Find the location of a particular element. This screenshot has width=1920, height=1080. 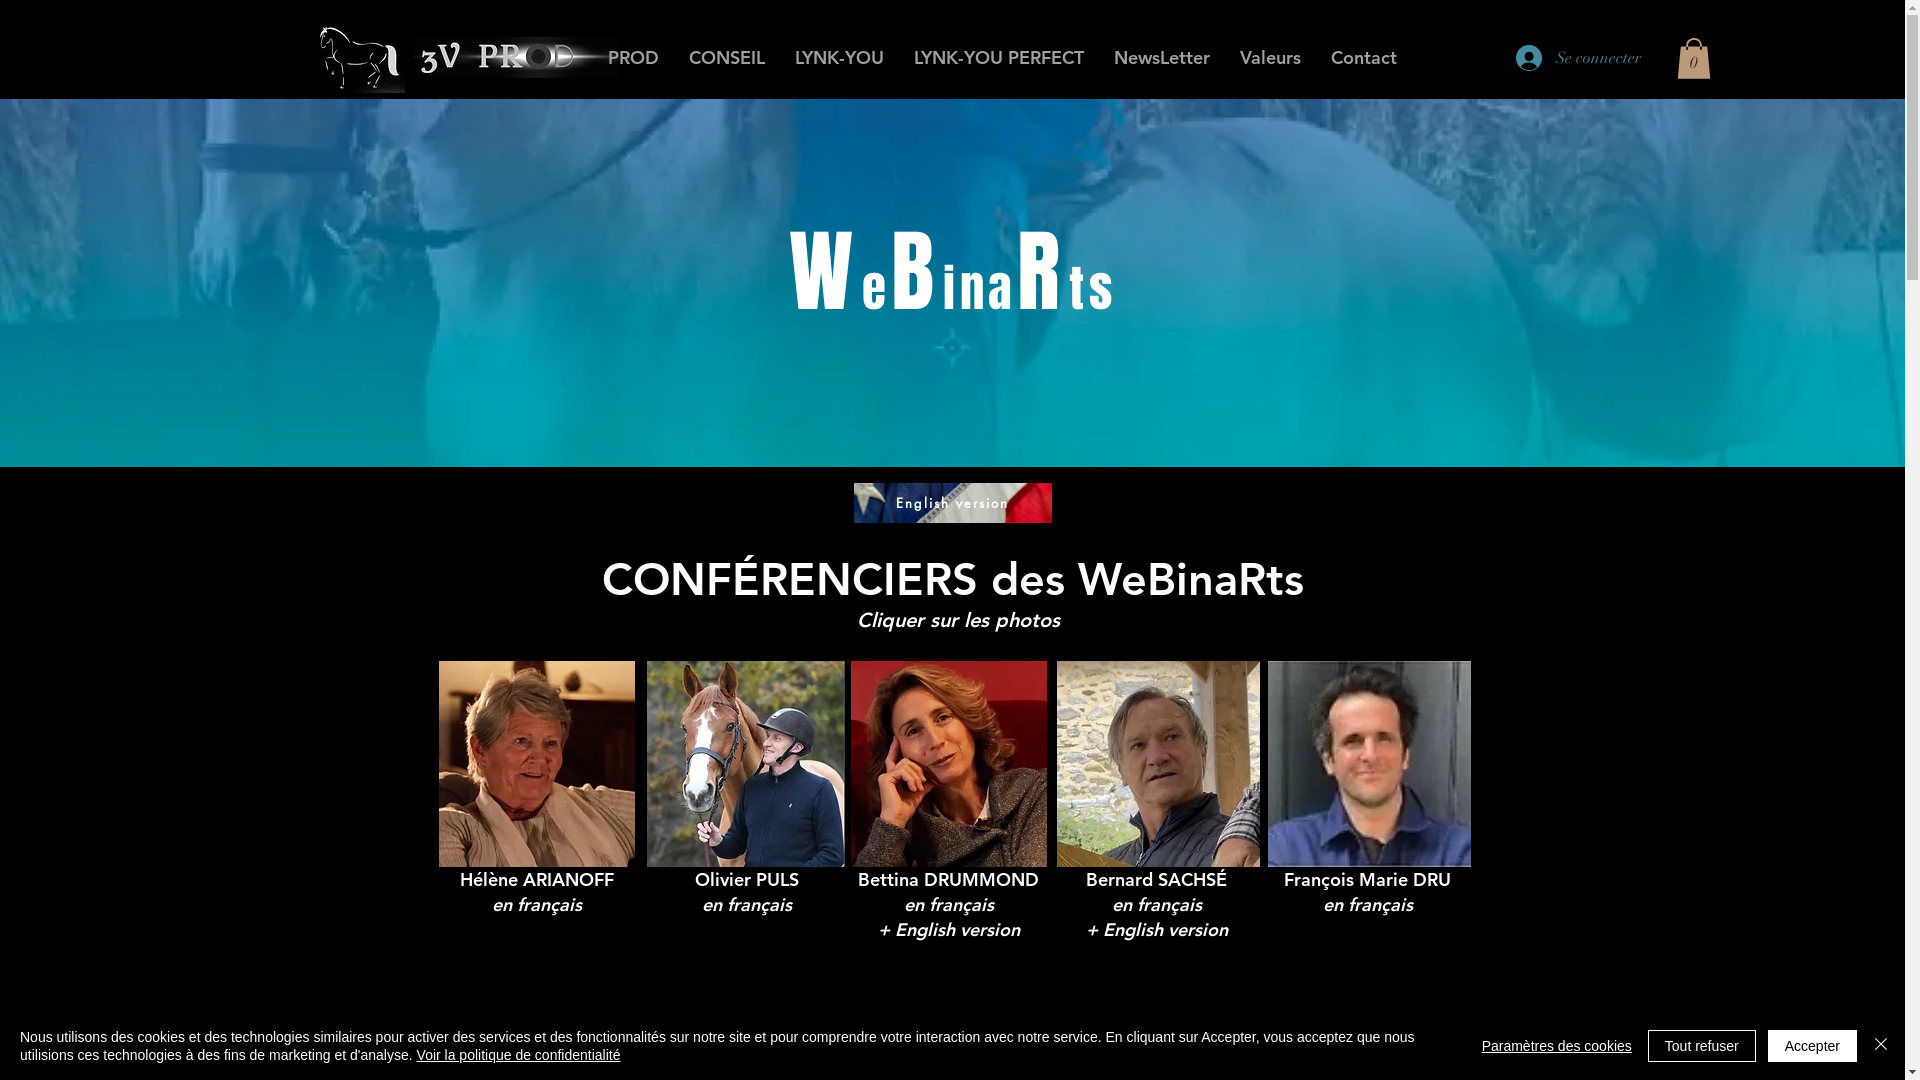

0 is located at coordinates (1693, 58).